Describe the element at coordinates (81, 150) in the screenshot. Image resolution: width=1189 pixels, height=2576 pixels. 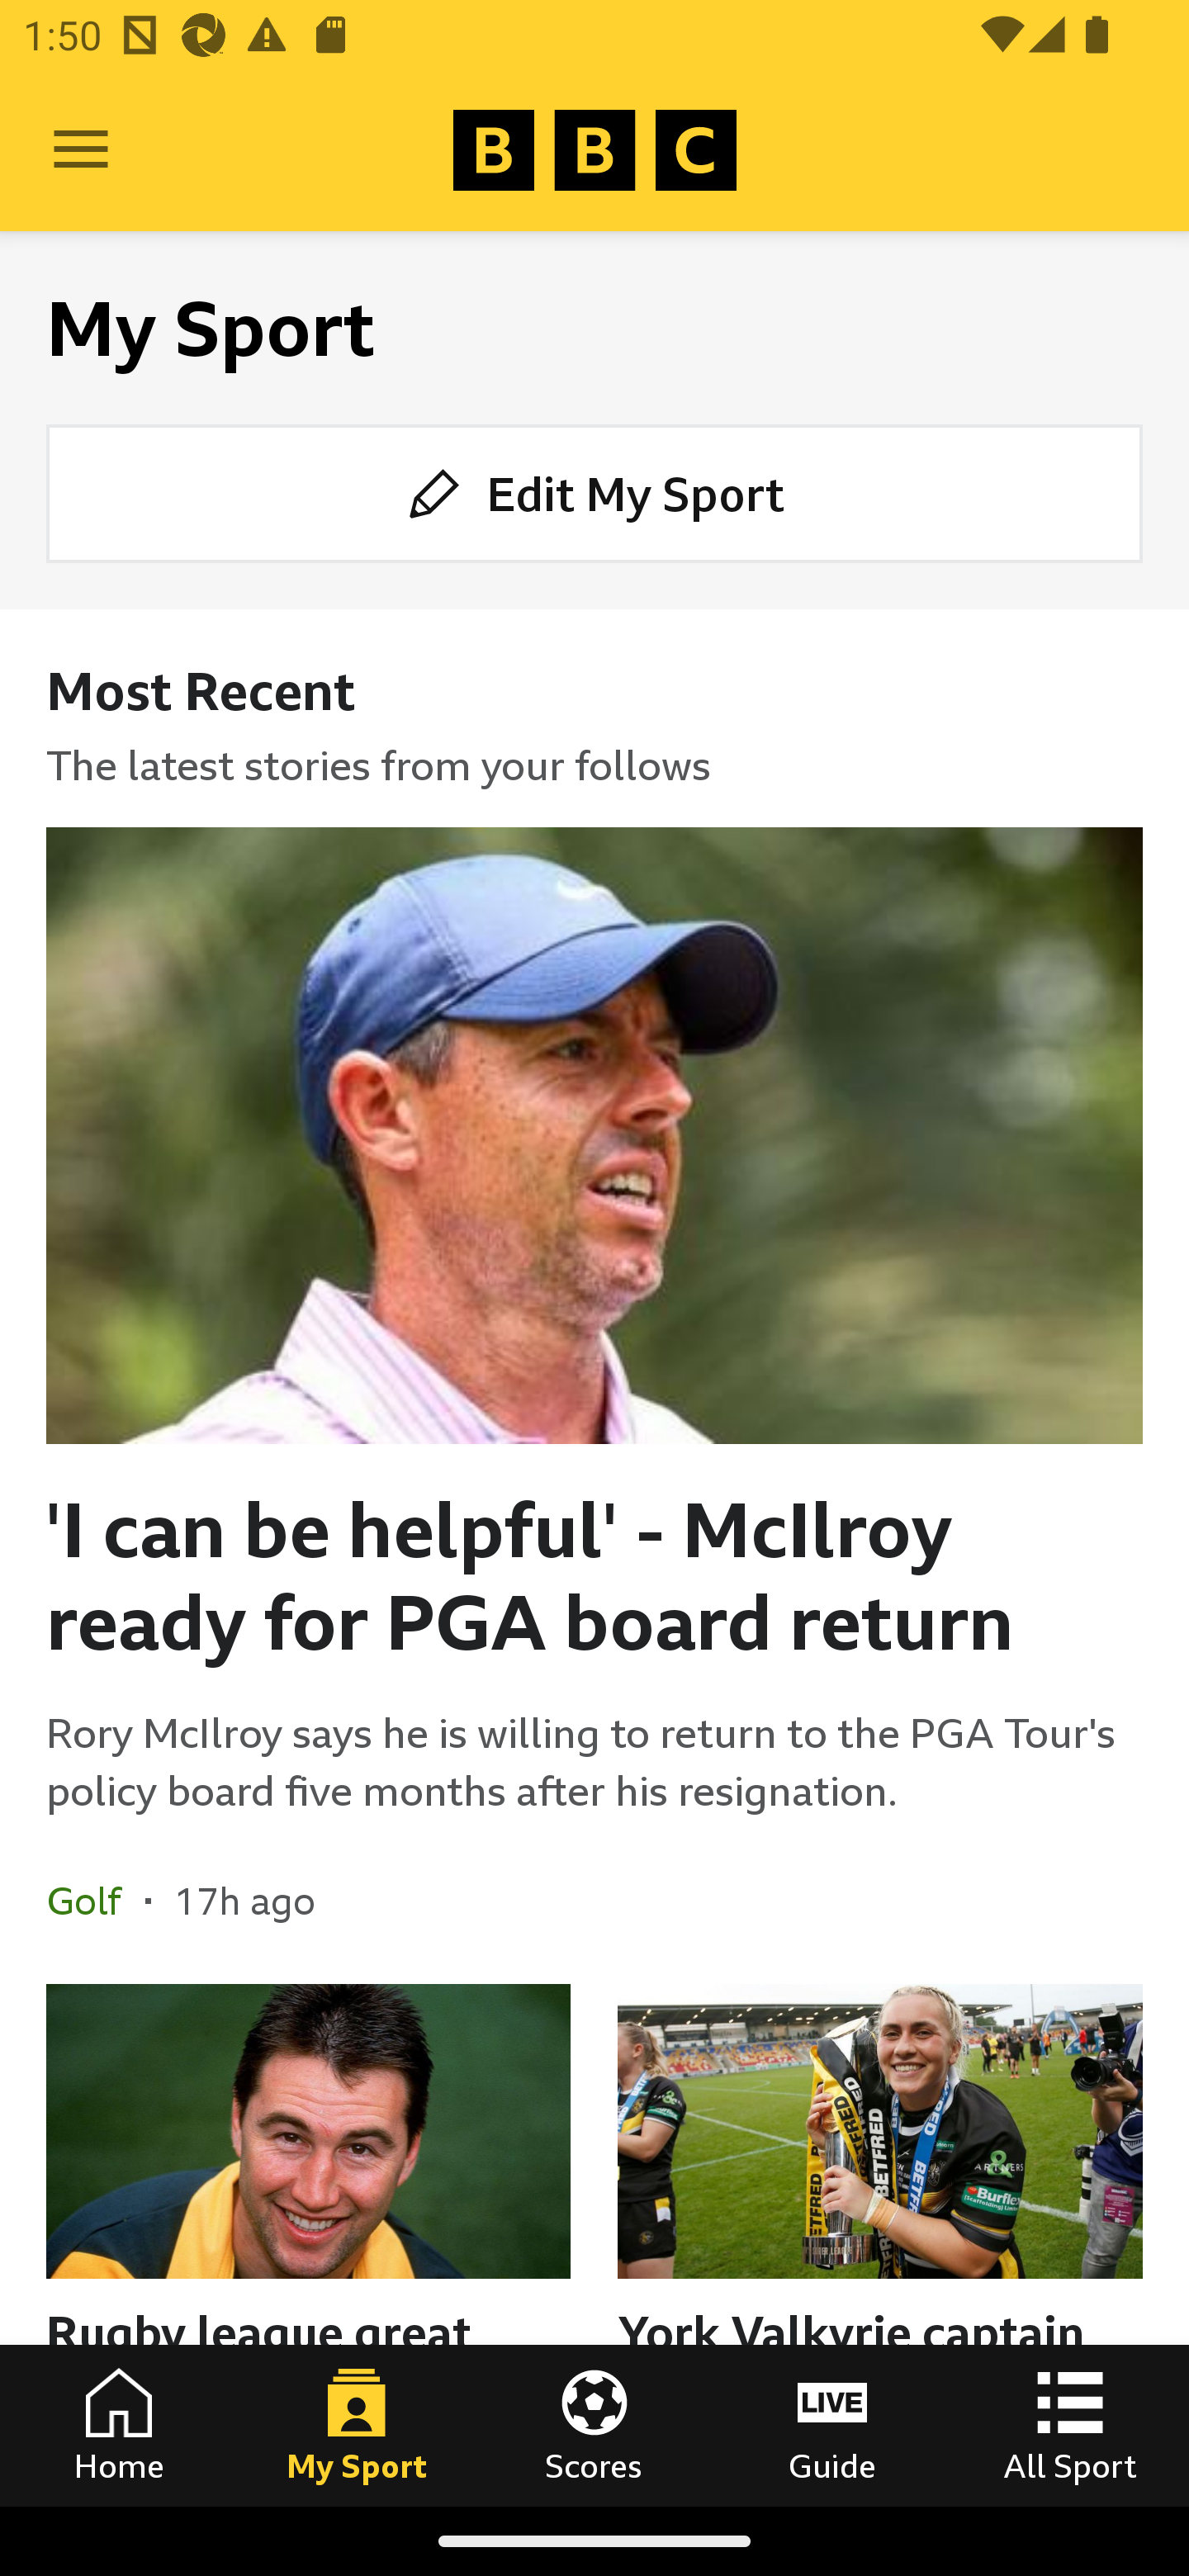
I see `Open Menu` at that location.